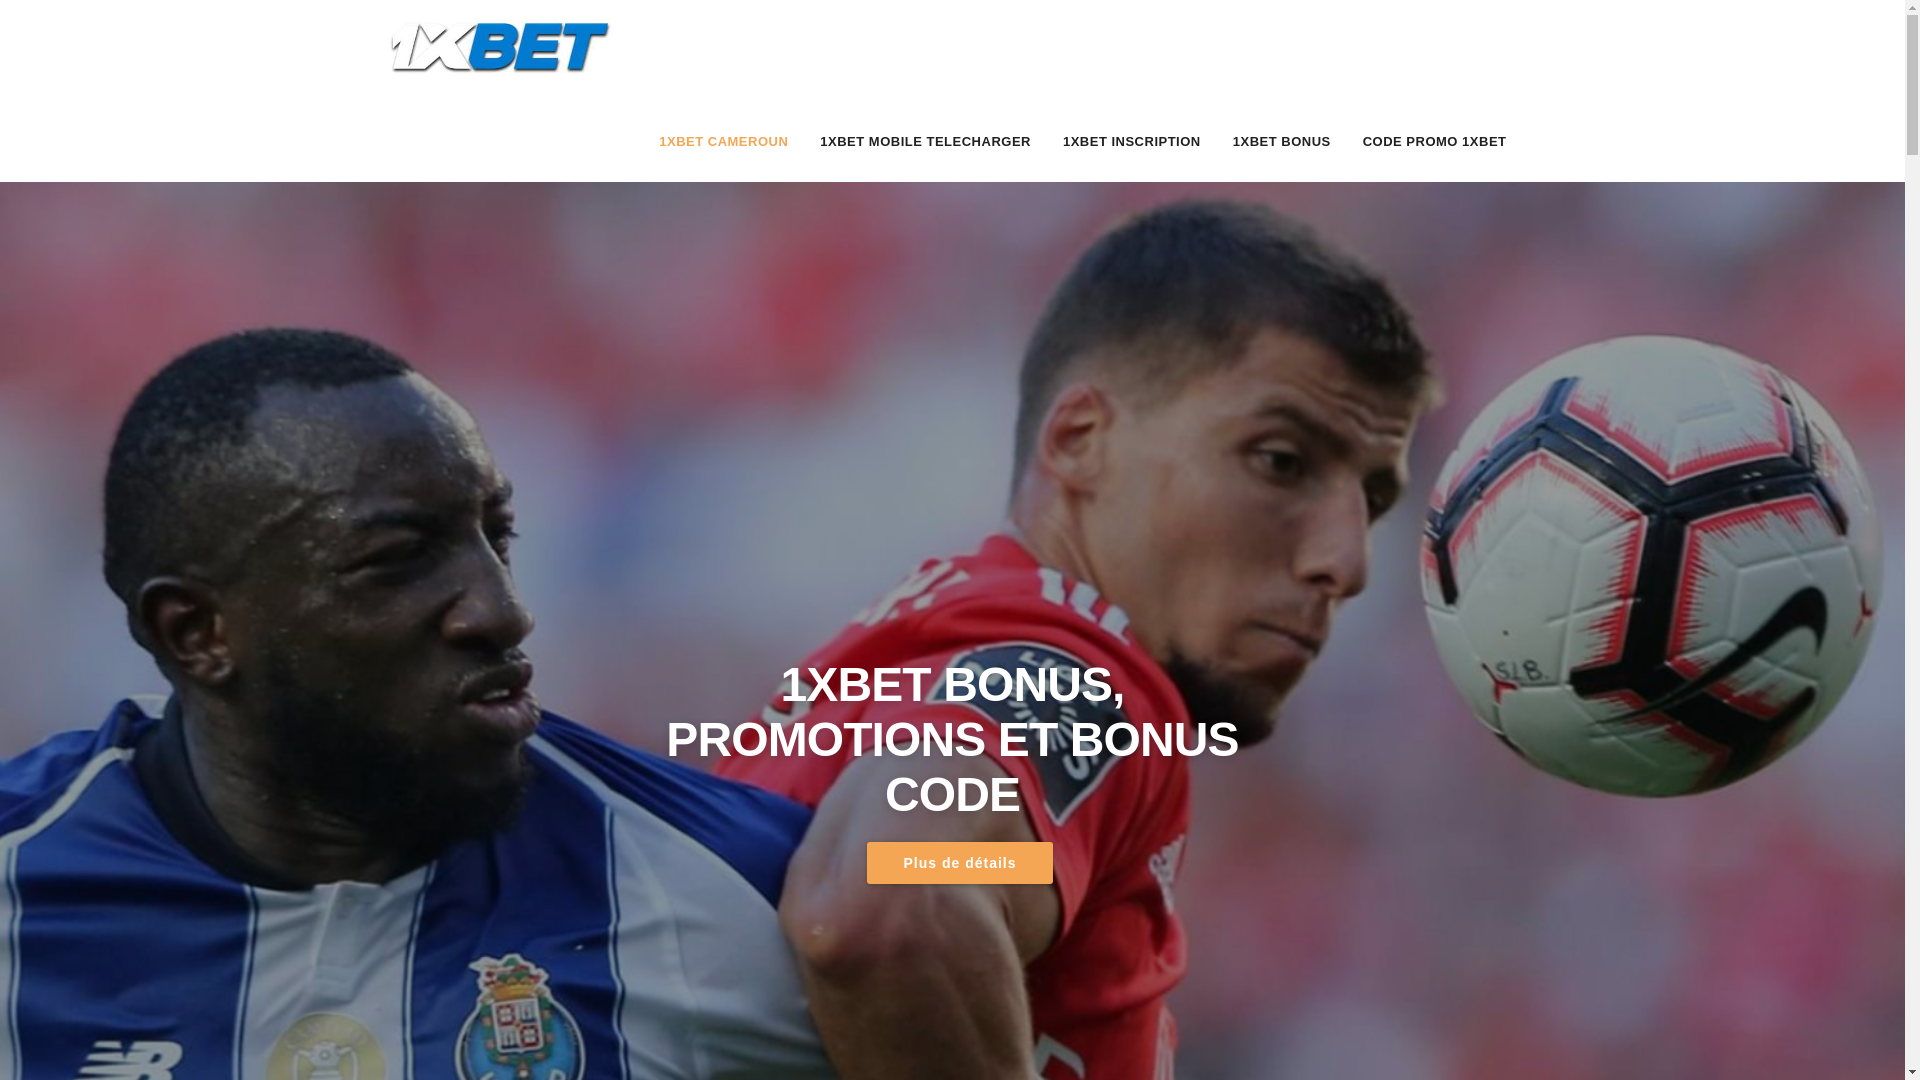 The height and width of the screenshot is (1080, 1920). I want to click on 1XBET INSCRIPTION, so click(1132, 142).